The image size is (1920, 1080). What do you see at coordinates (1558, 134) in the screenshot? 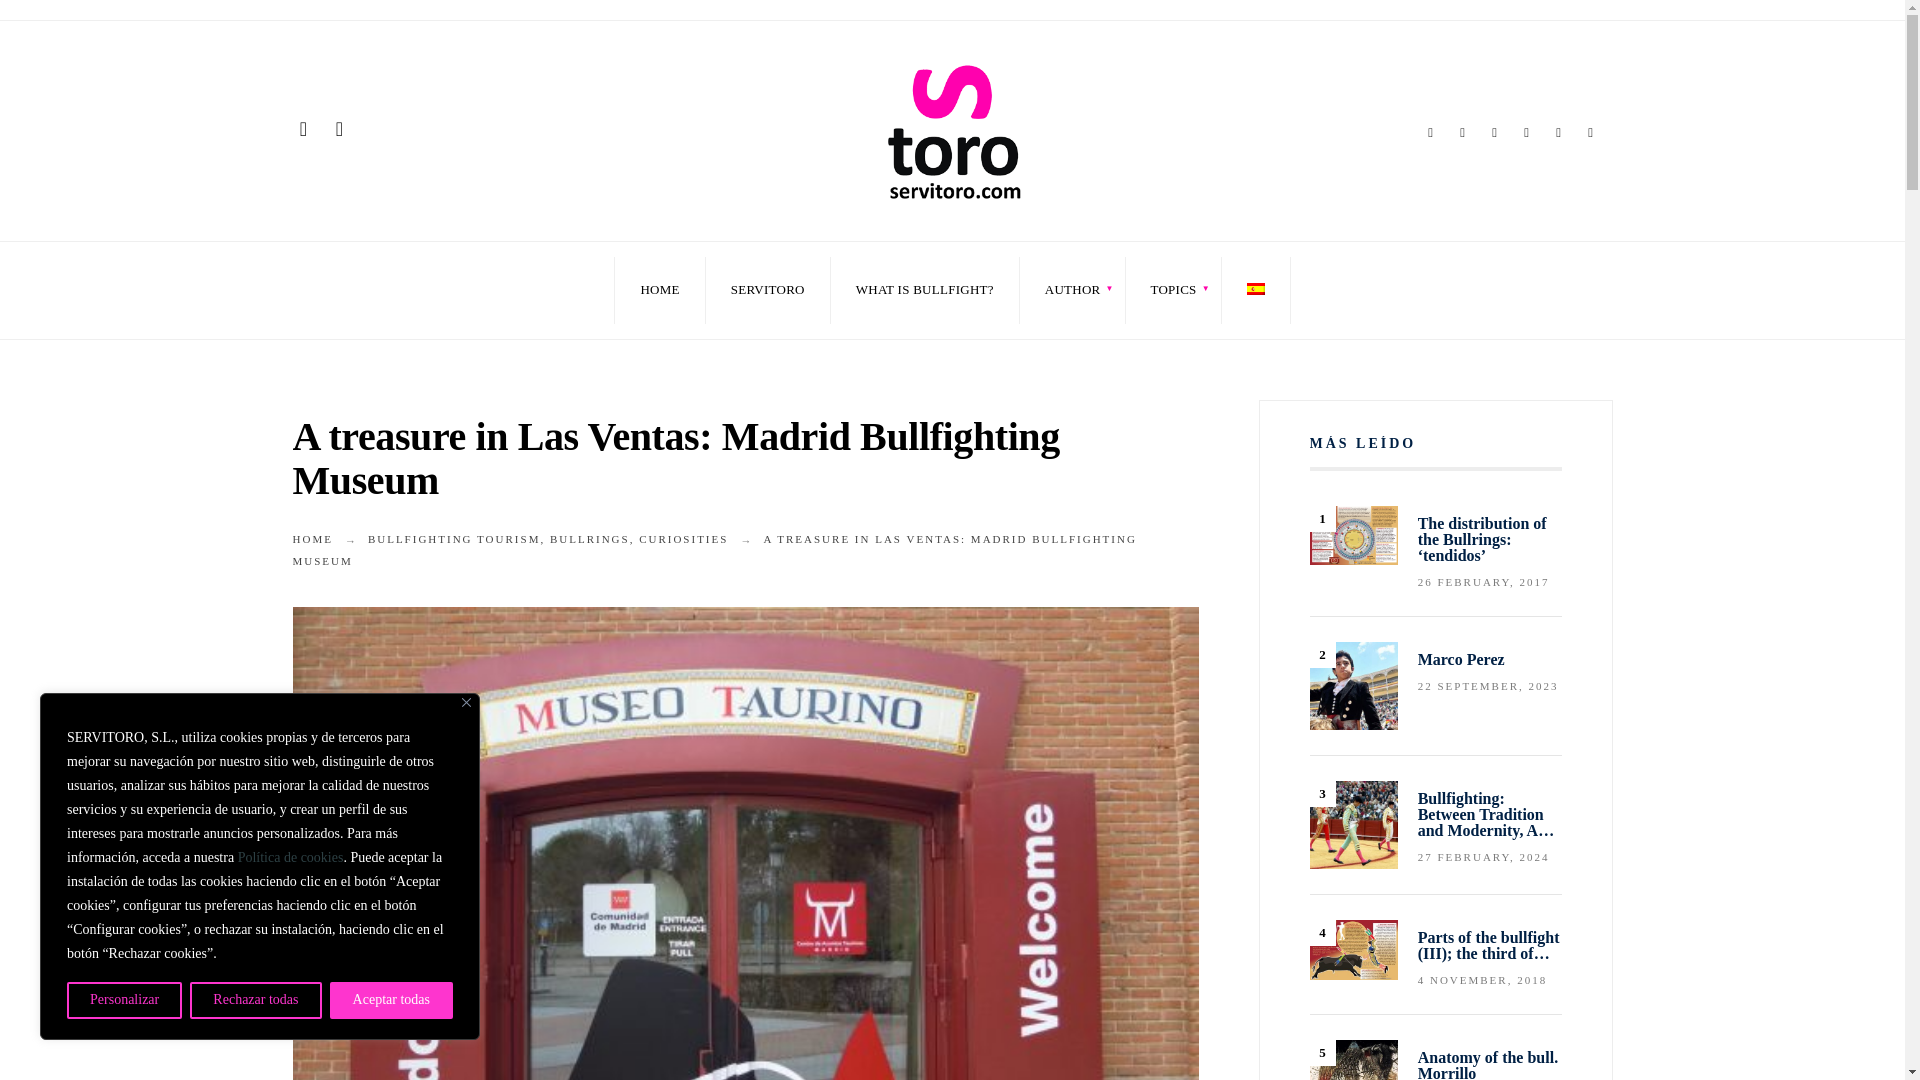
I see `YouTube` at bounding box center [1558, 134].